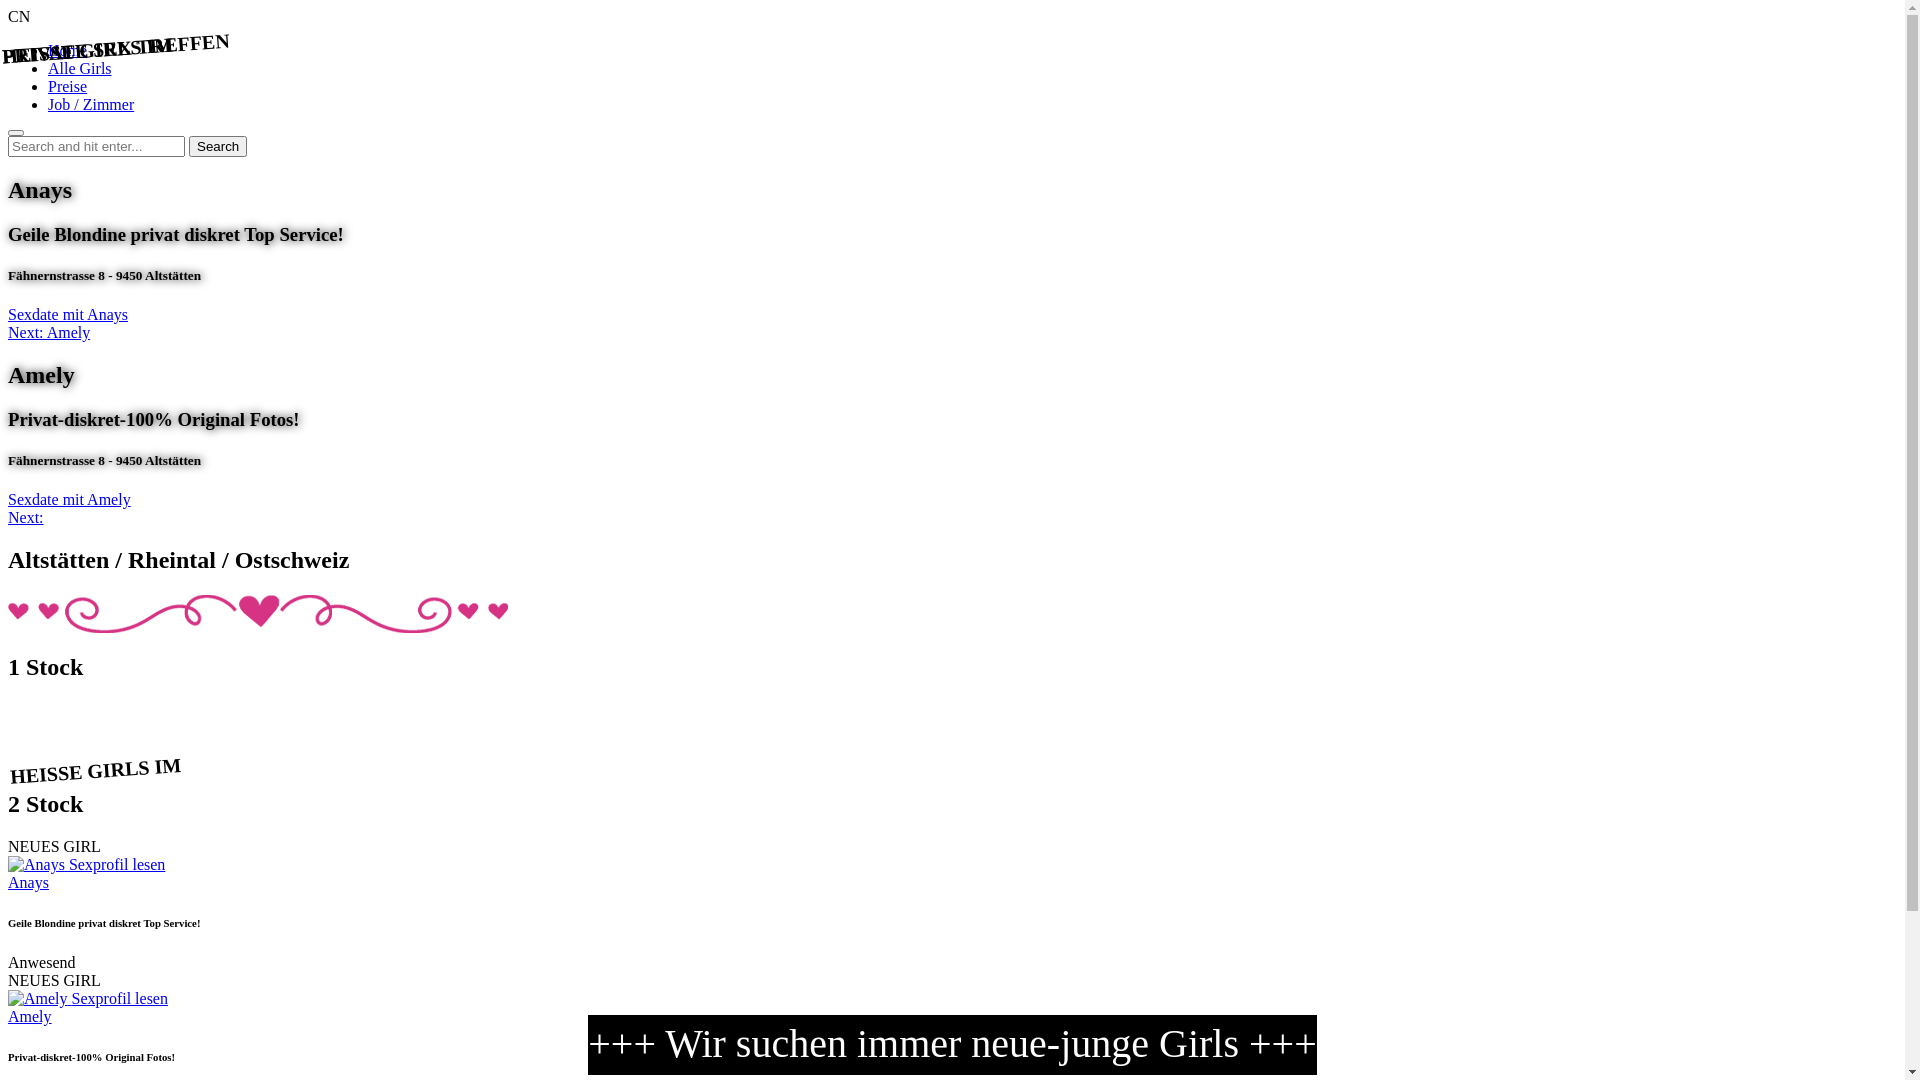 The width and height of the screenshot is (1920, 1080). I want to click on Next: Amely, so click(49, 332).